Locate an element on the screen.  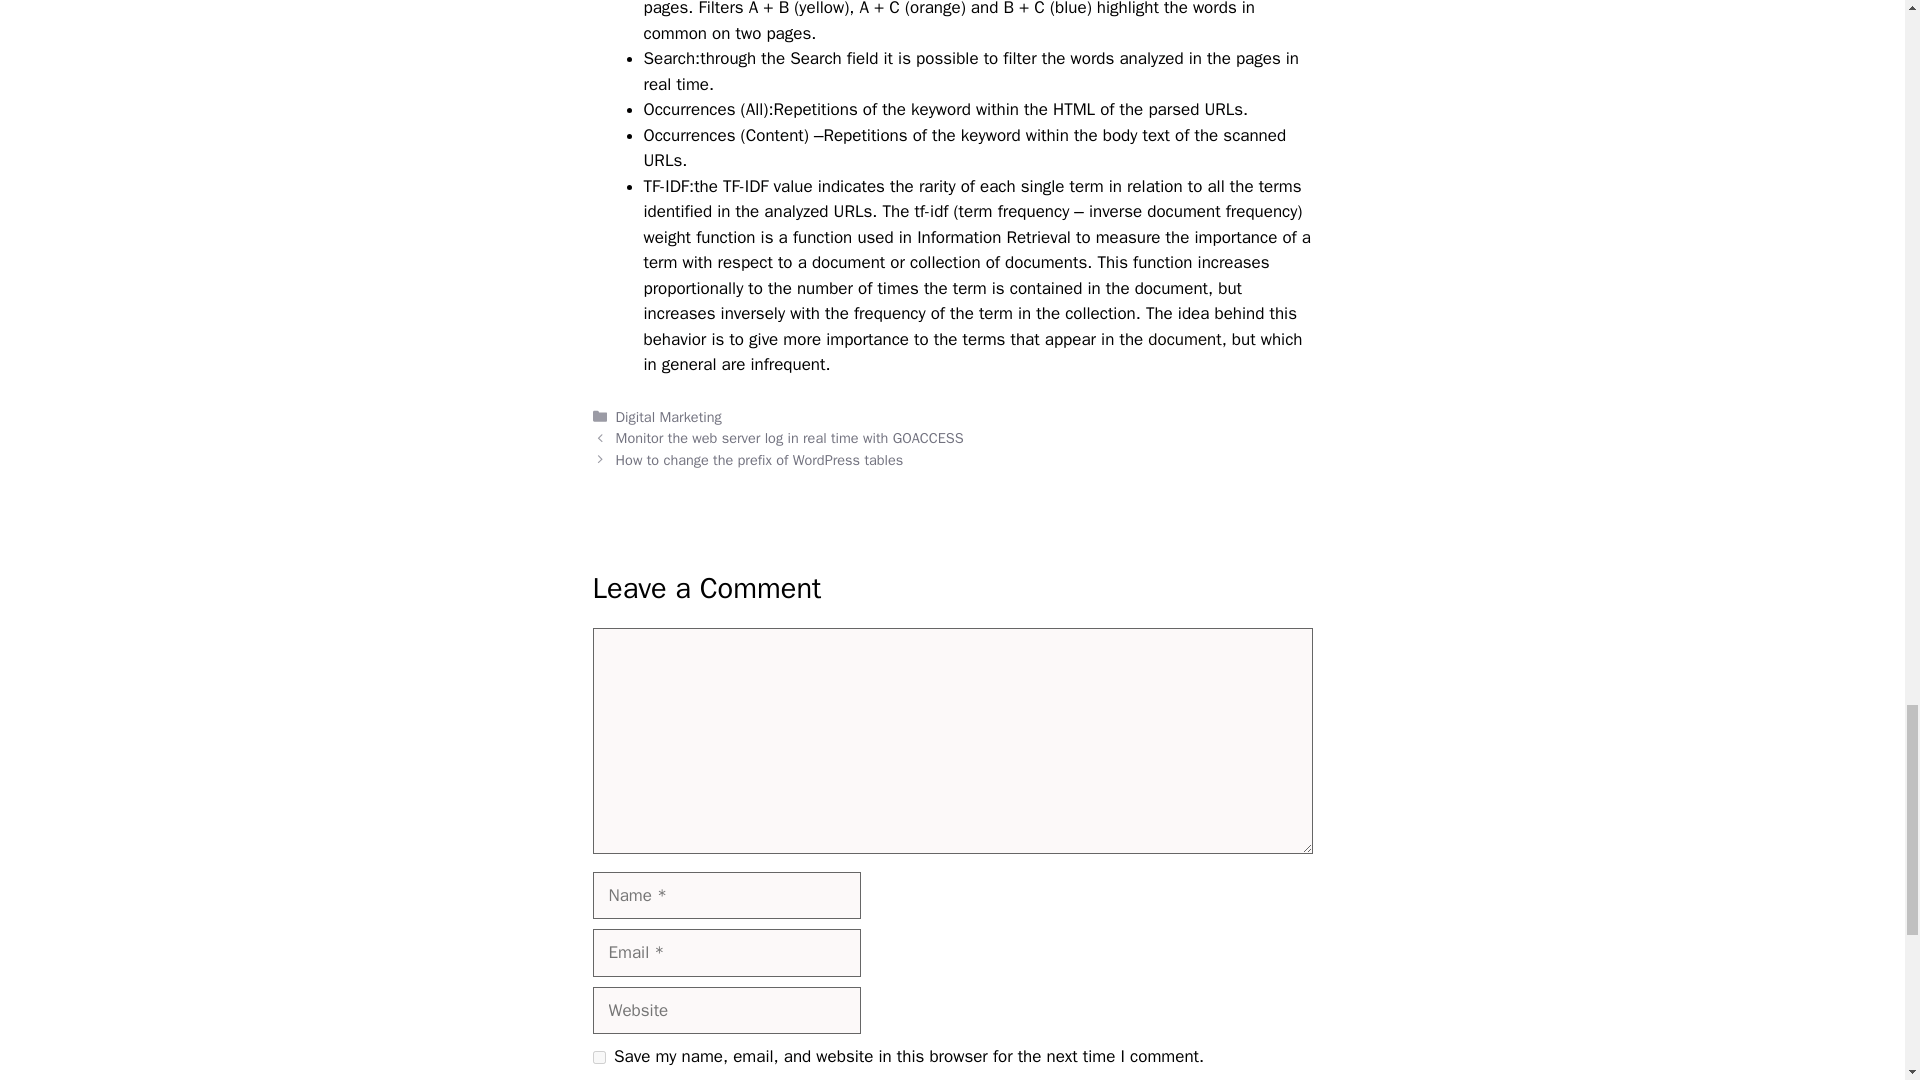
yes is located at coordinates (598, 1056).